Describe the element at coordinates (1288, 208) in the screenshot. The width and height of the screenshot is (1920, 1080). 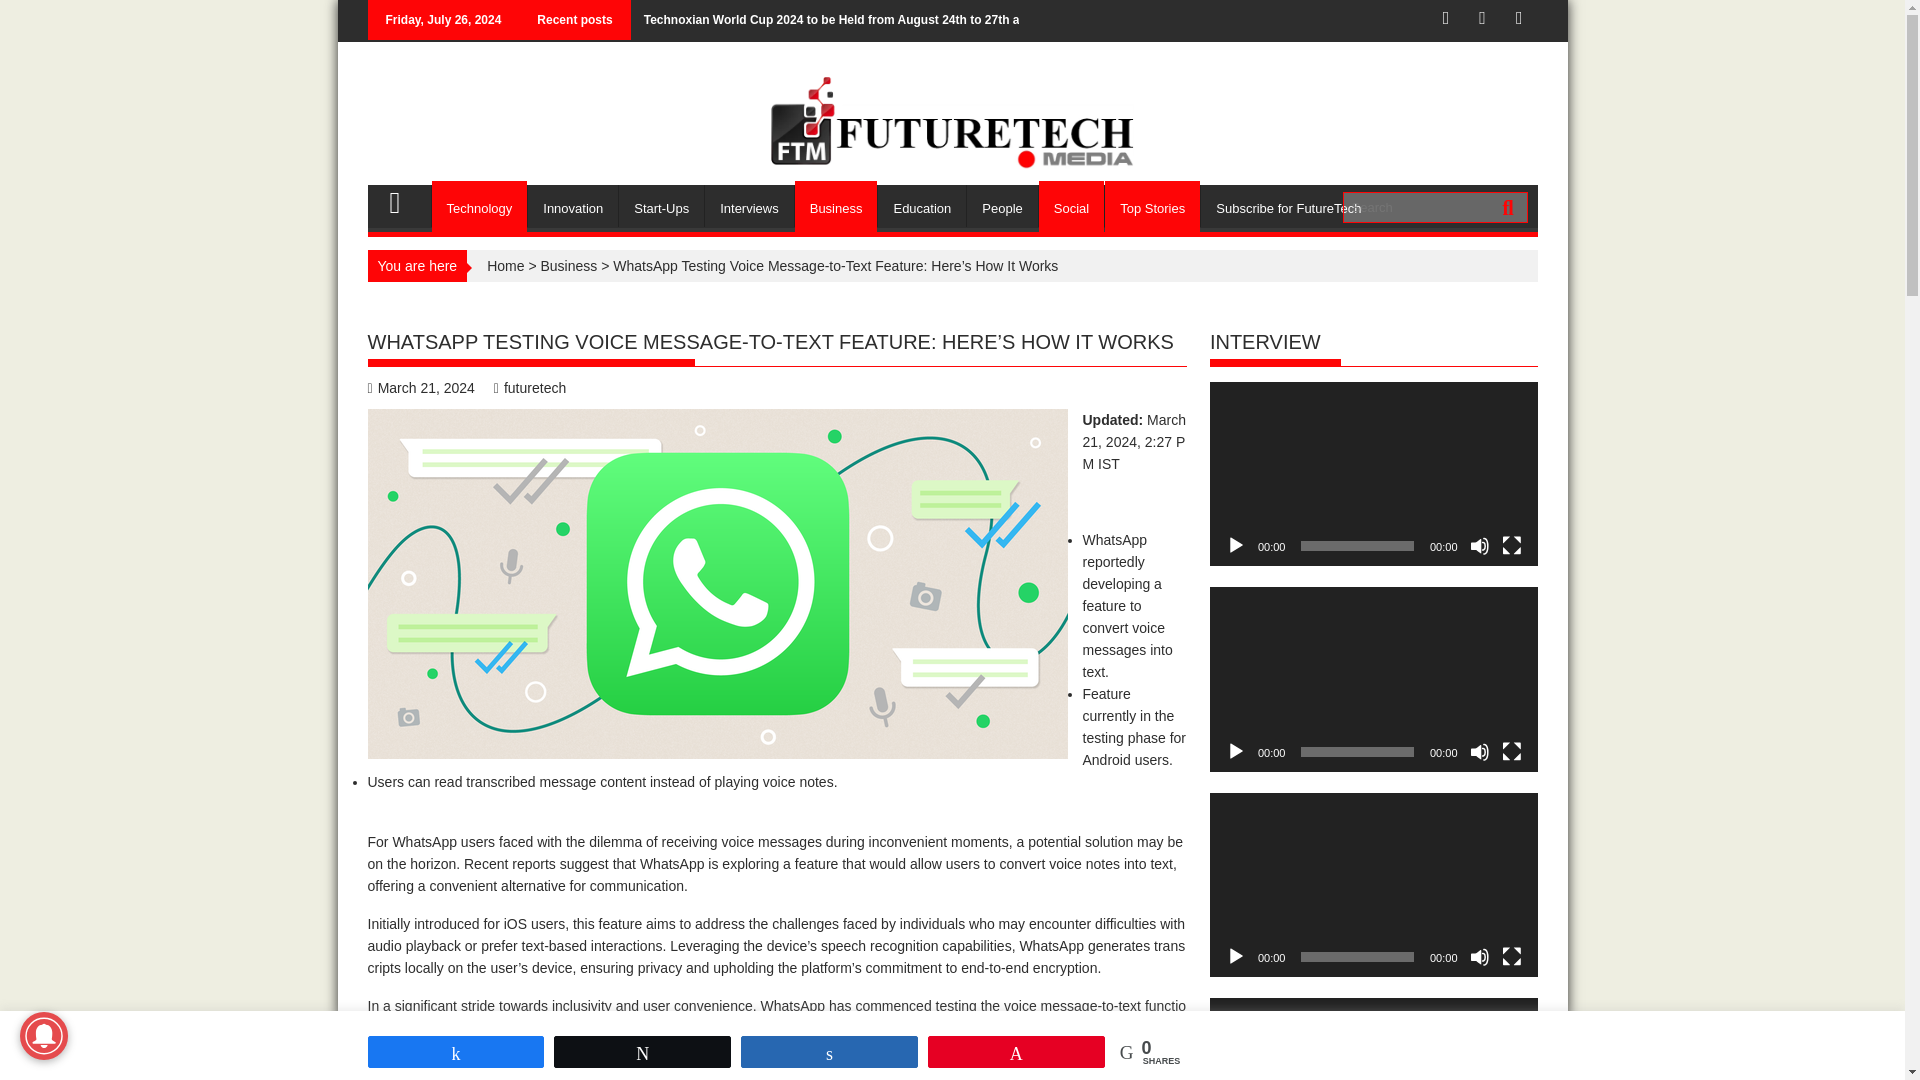
I see `Subscribe for FutureTech` at that location.